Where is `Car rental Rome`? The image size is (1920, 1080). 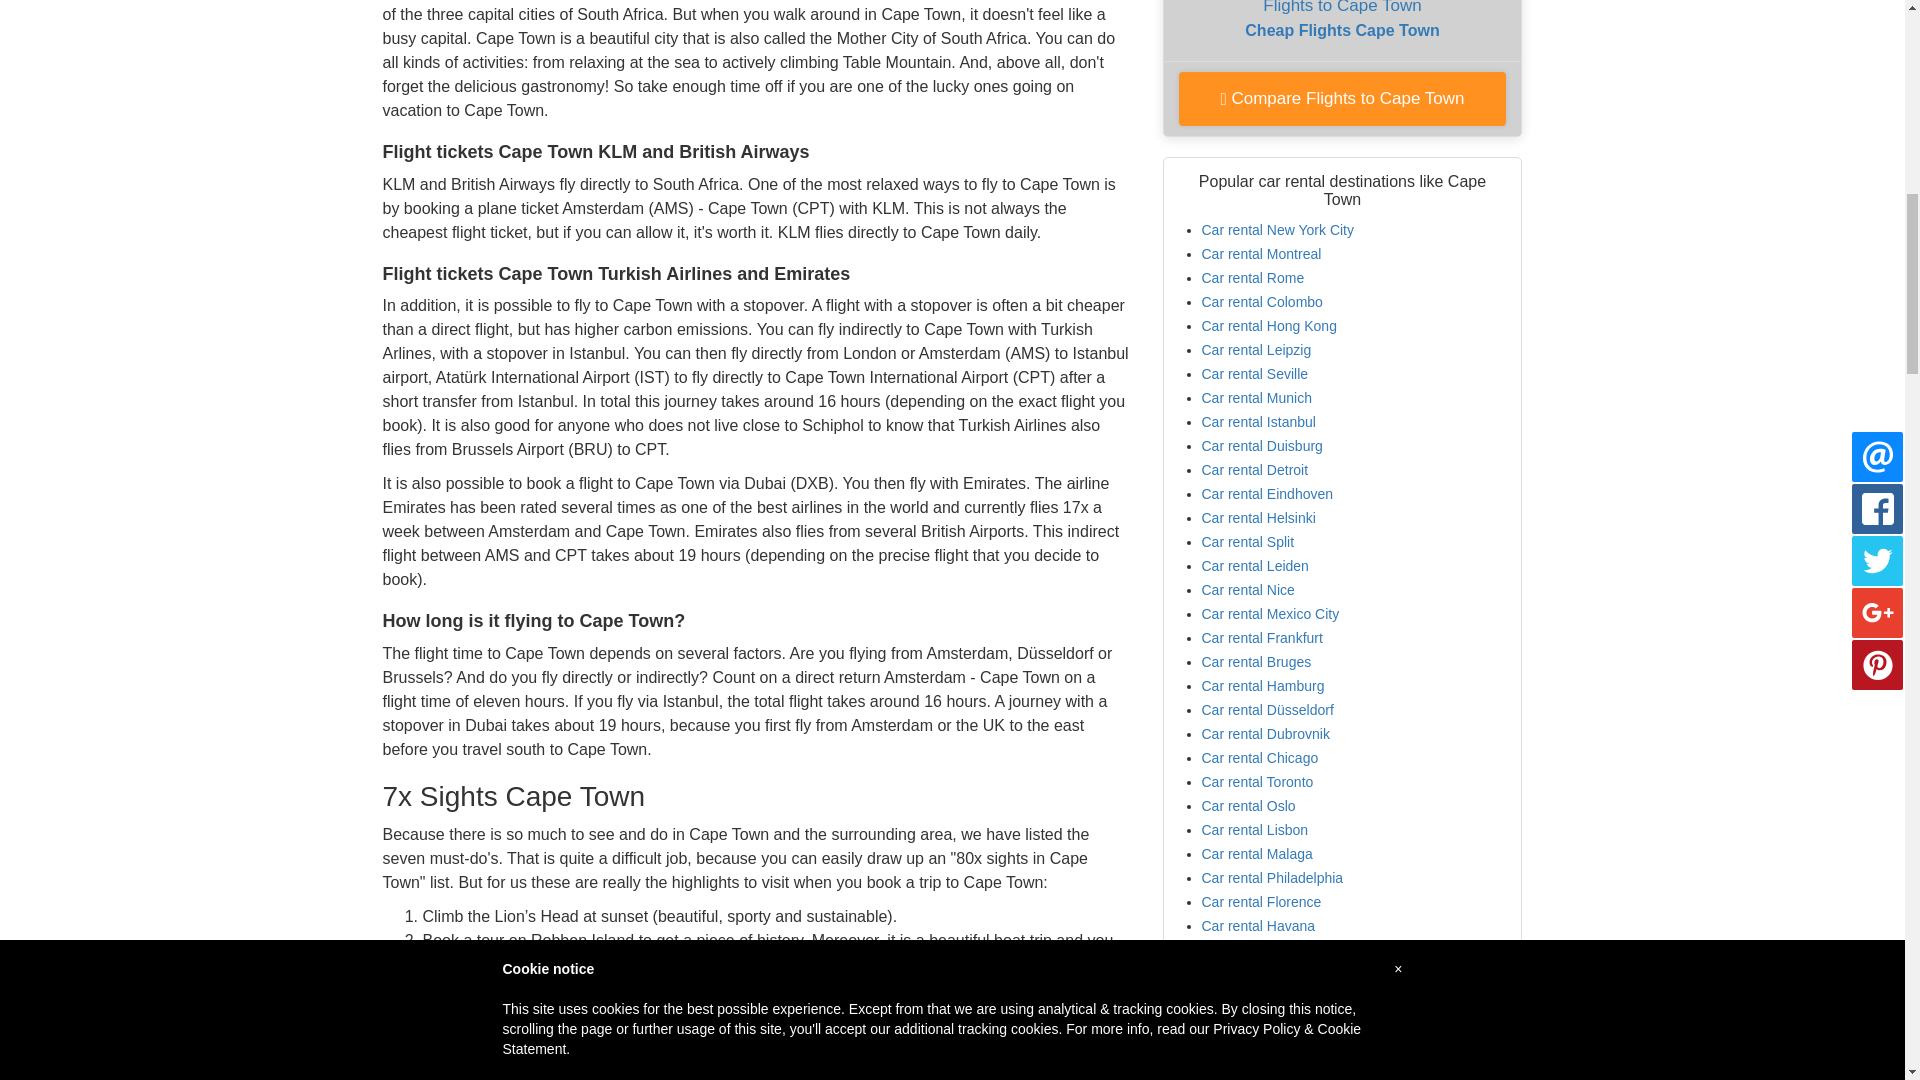
Car rental Rome is located at coordinates (1342, 30).